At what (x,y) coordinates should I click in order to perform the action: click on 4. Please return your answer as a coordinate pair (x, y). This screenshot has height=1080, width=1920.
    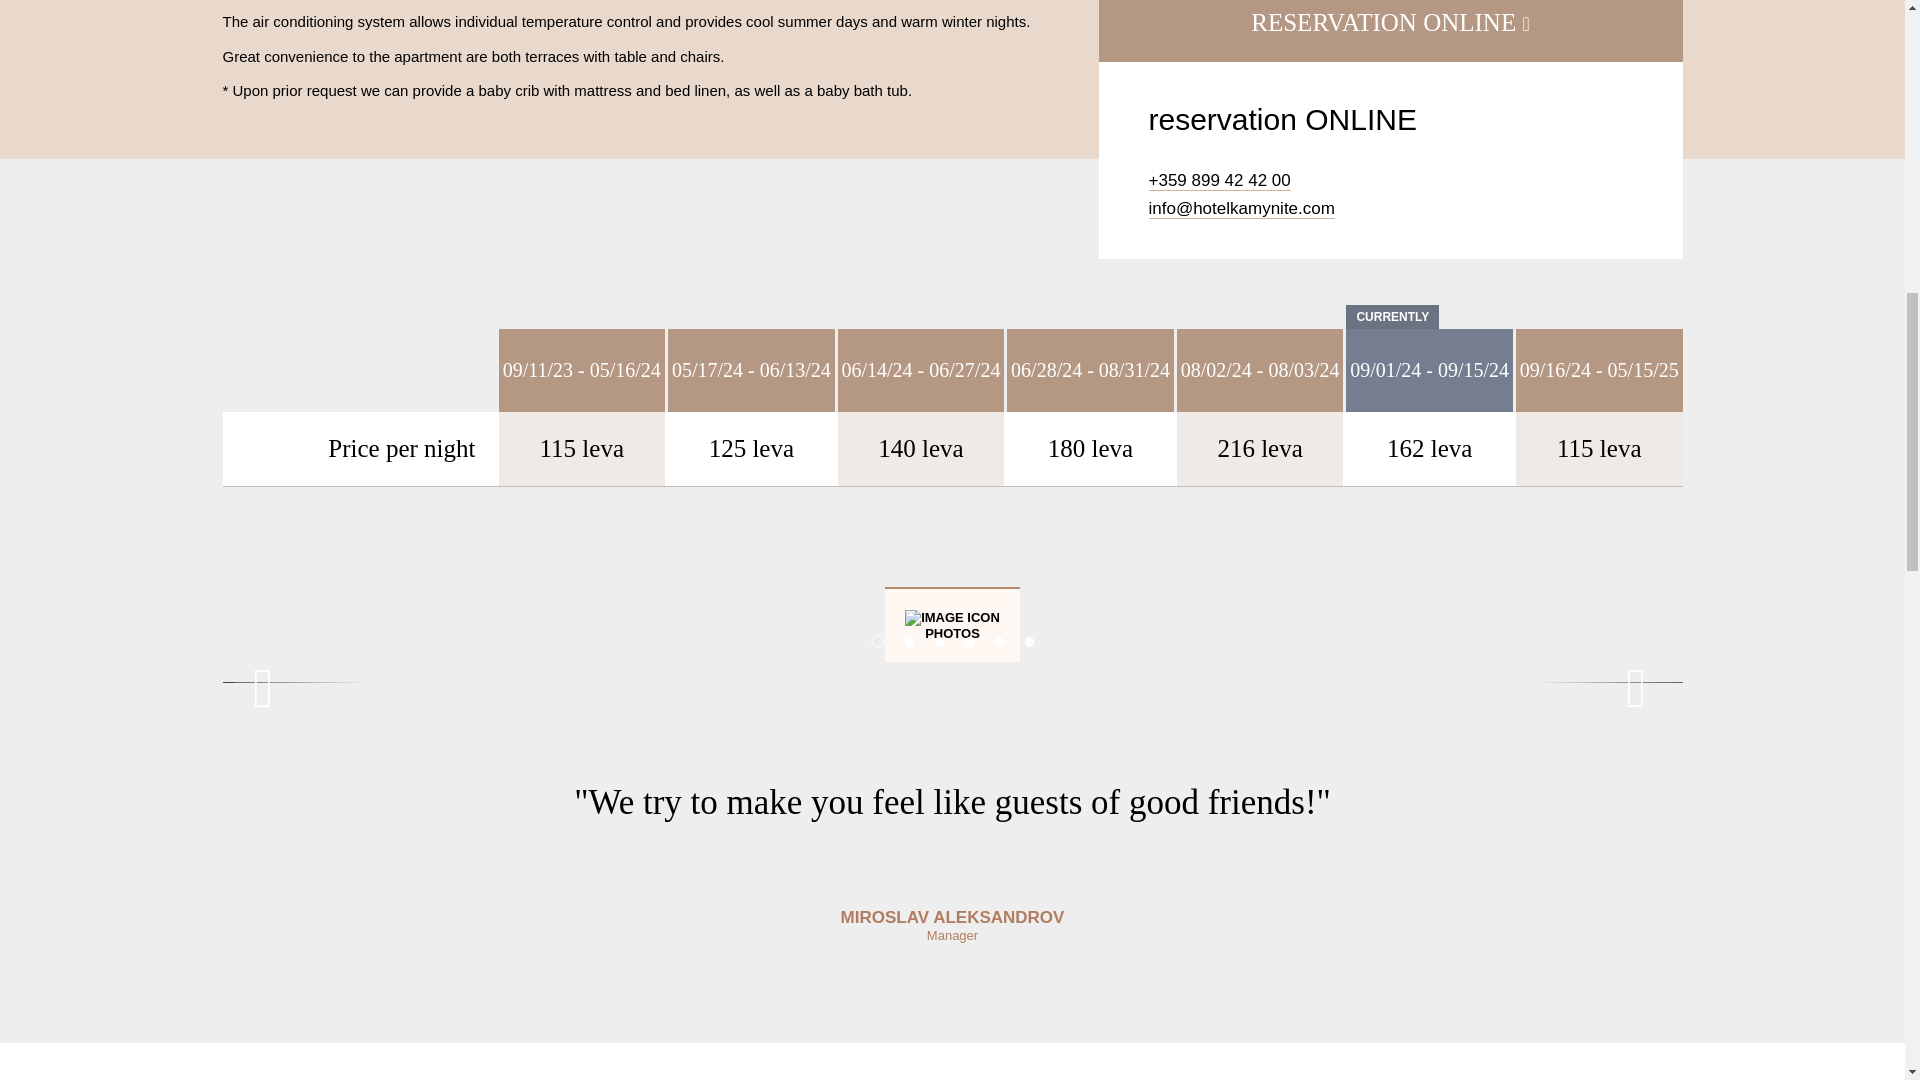
    Looking at the image, I should click on (968, 642).